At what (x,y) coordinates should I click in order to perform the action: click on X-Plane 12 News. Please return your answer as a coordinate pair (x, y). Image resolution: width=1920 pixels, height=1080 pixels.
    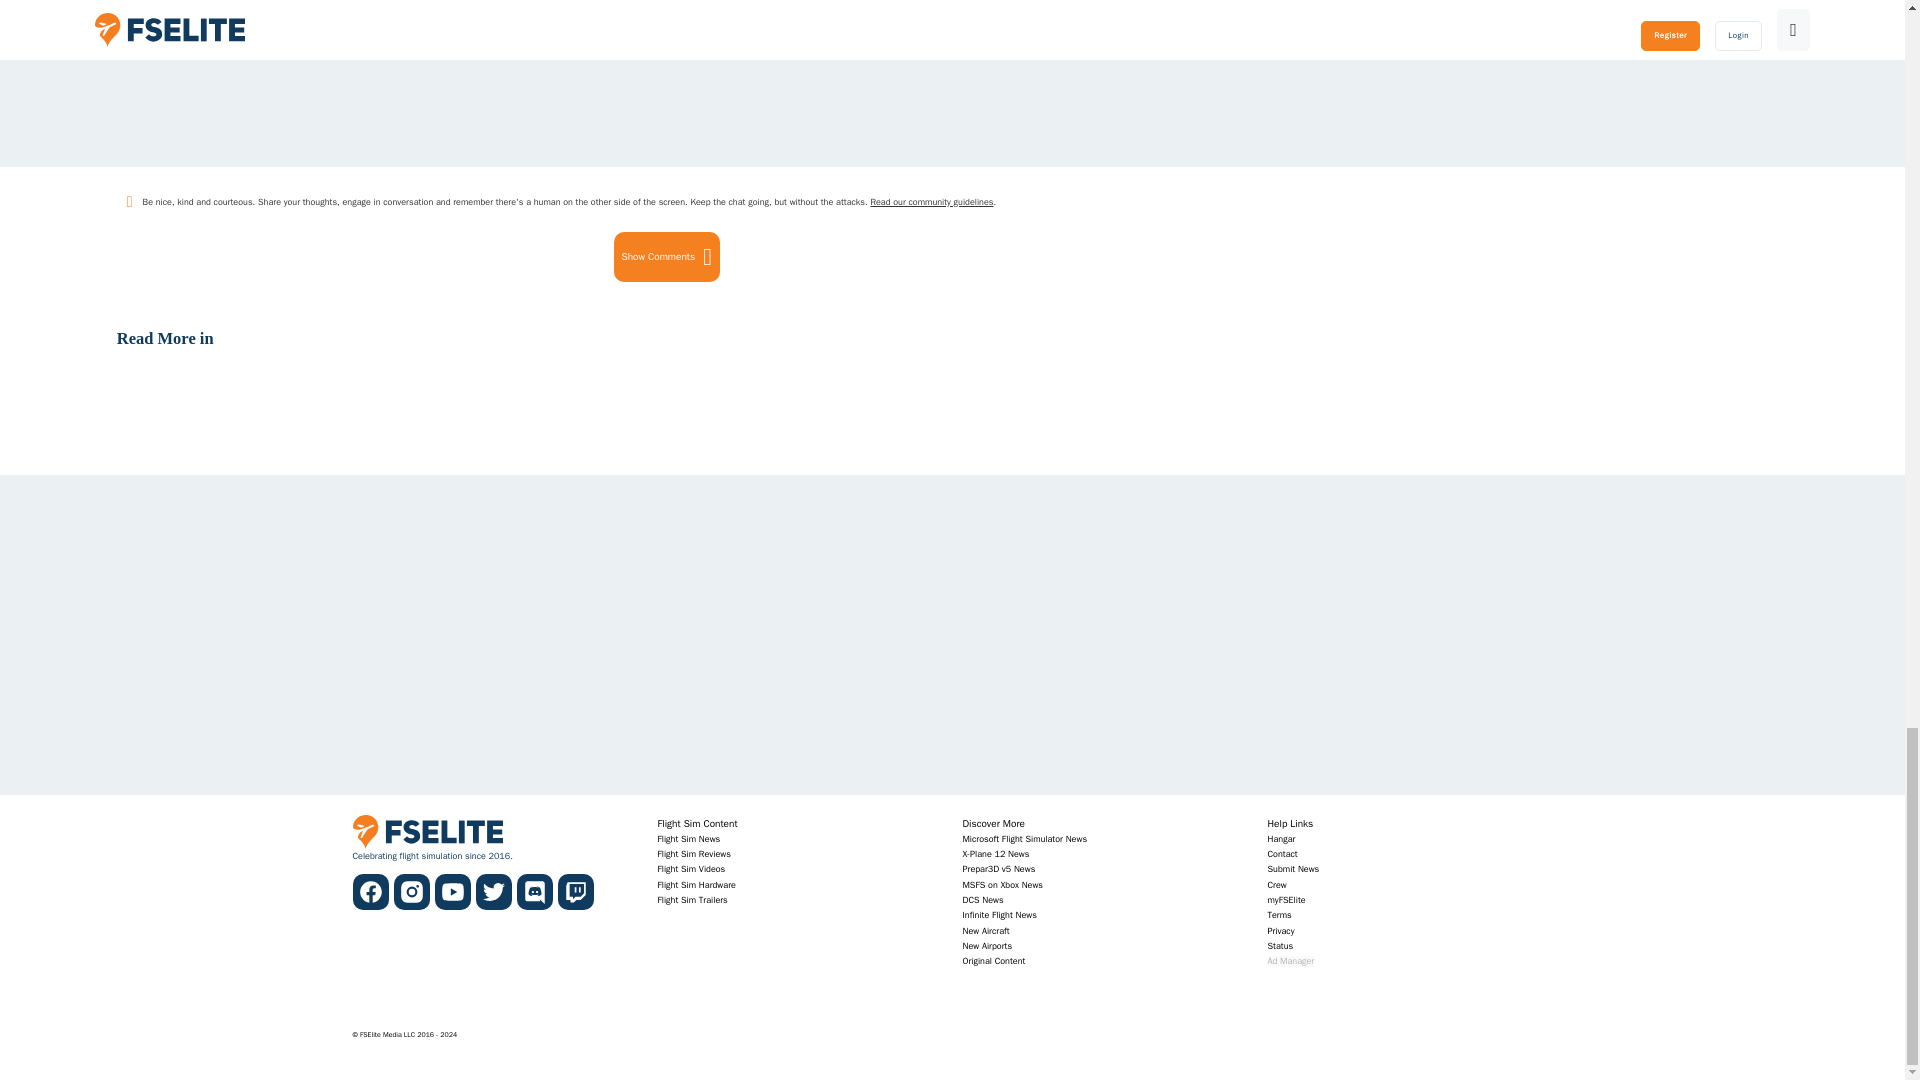
    Looking at the image, I should click on (995, 854).